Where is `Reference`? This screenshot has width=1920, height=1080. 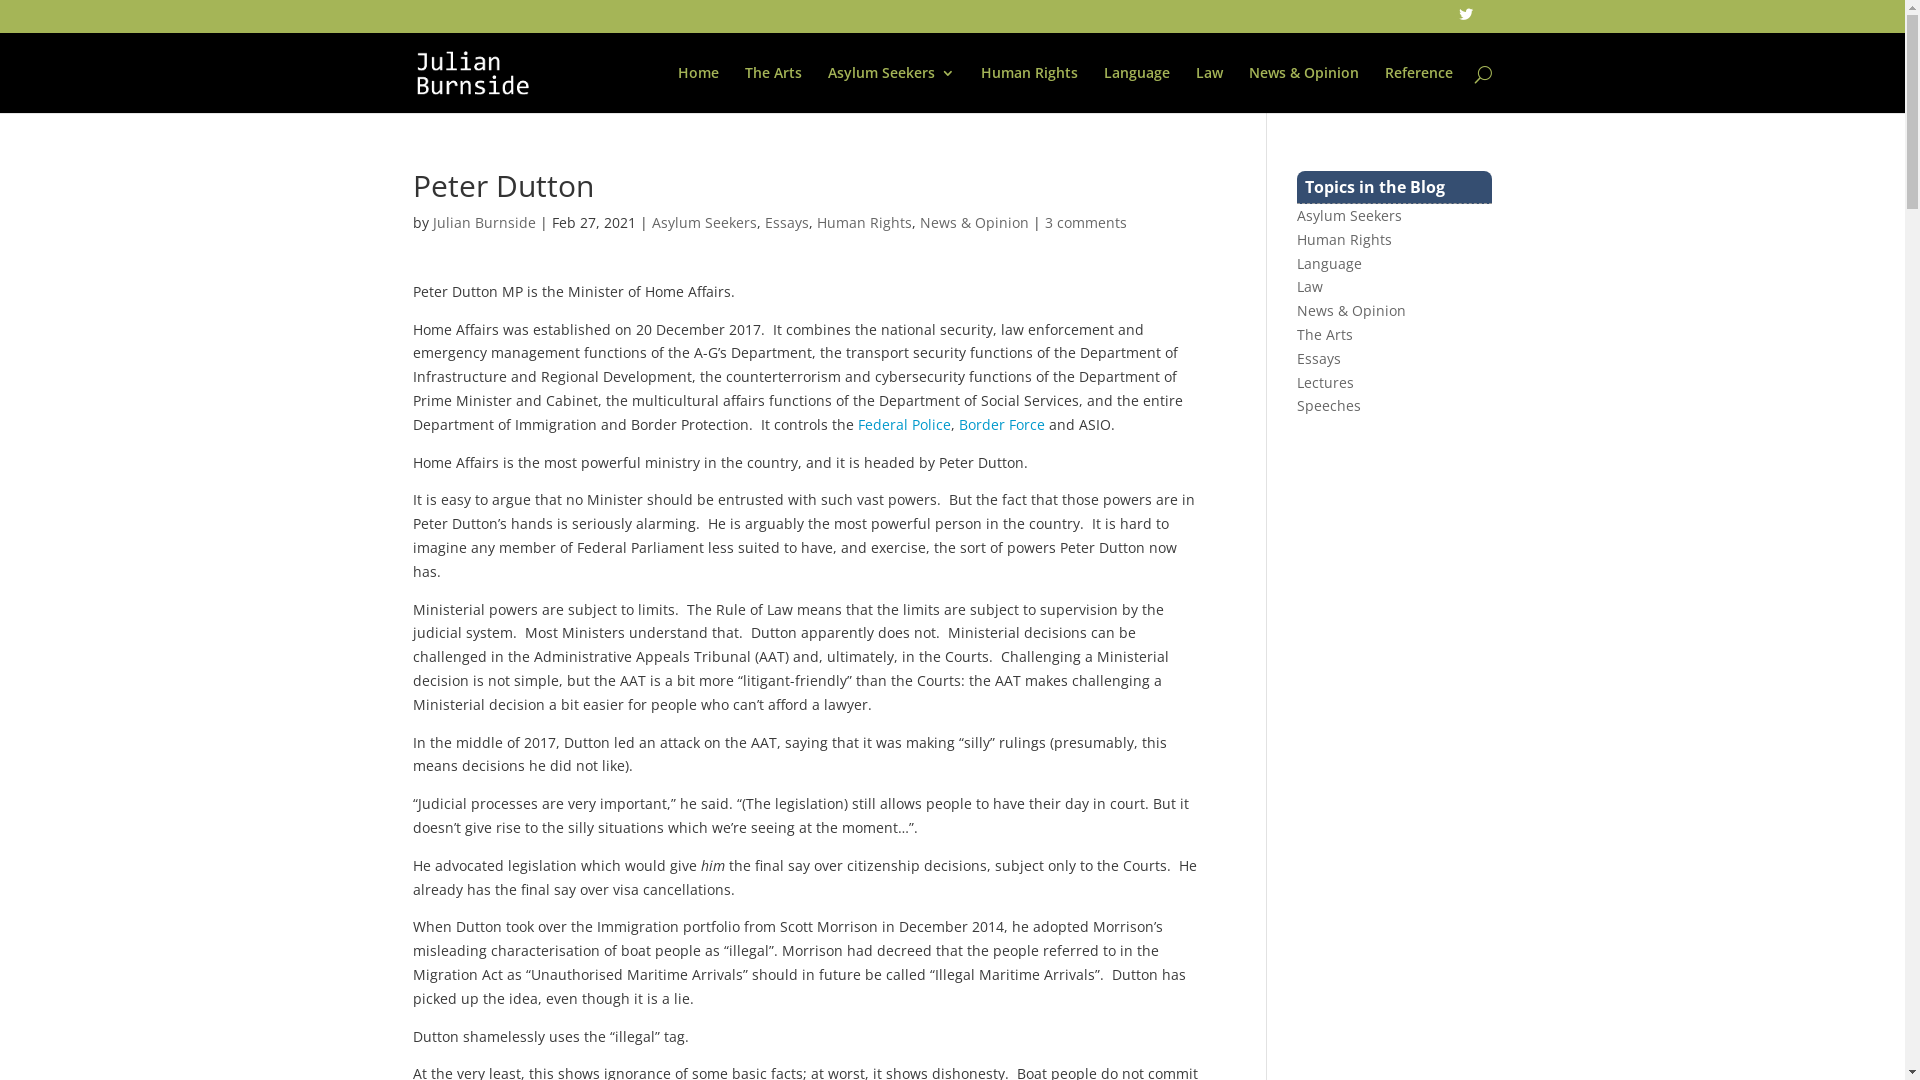
Reference is located at coordinates (1418, 90).